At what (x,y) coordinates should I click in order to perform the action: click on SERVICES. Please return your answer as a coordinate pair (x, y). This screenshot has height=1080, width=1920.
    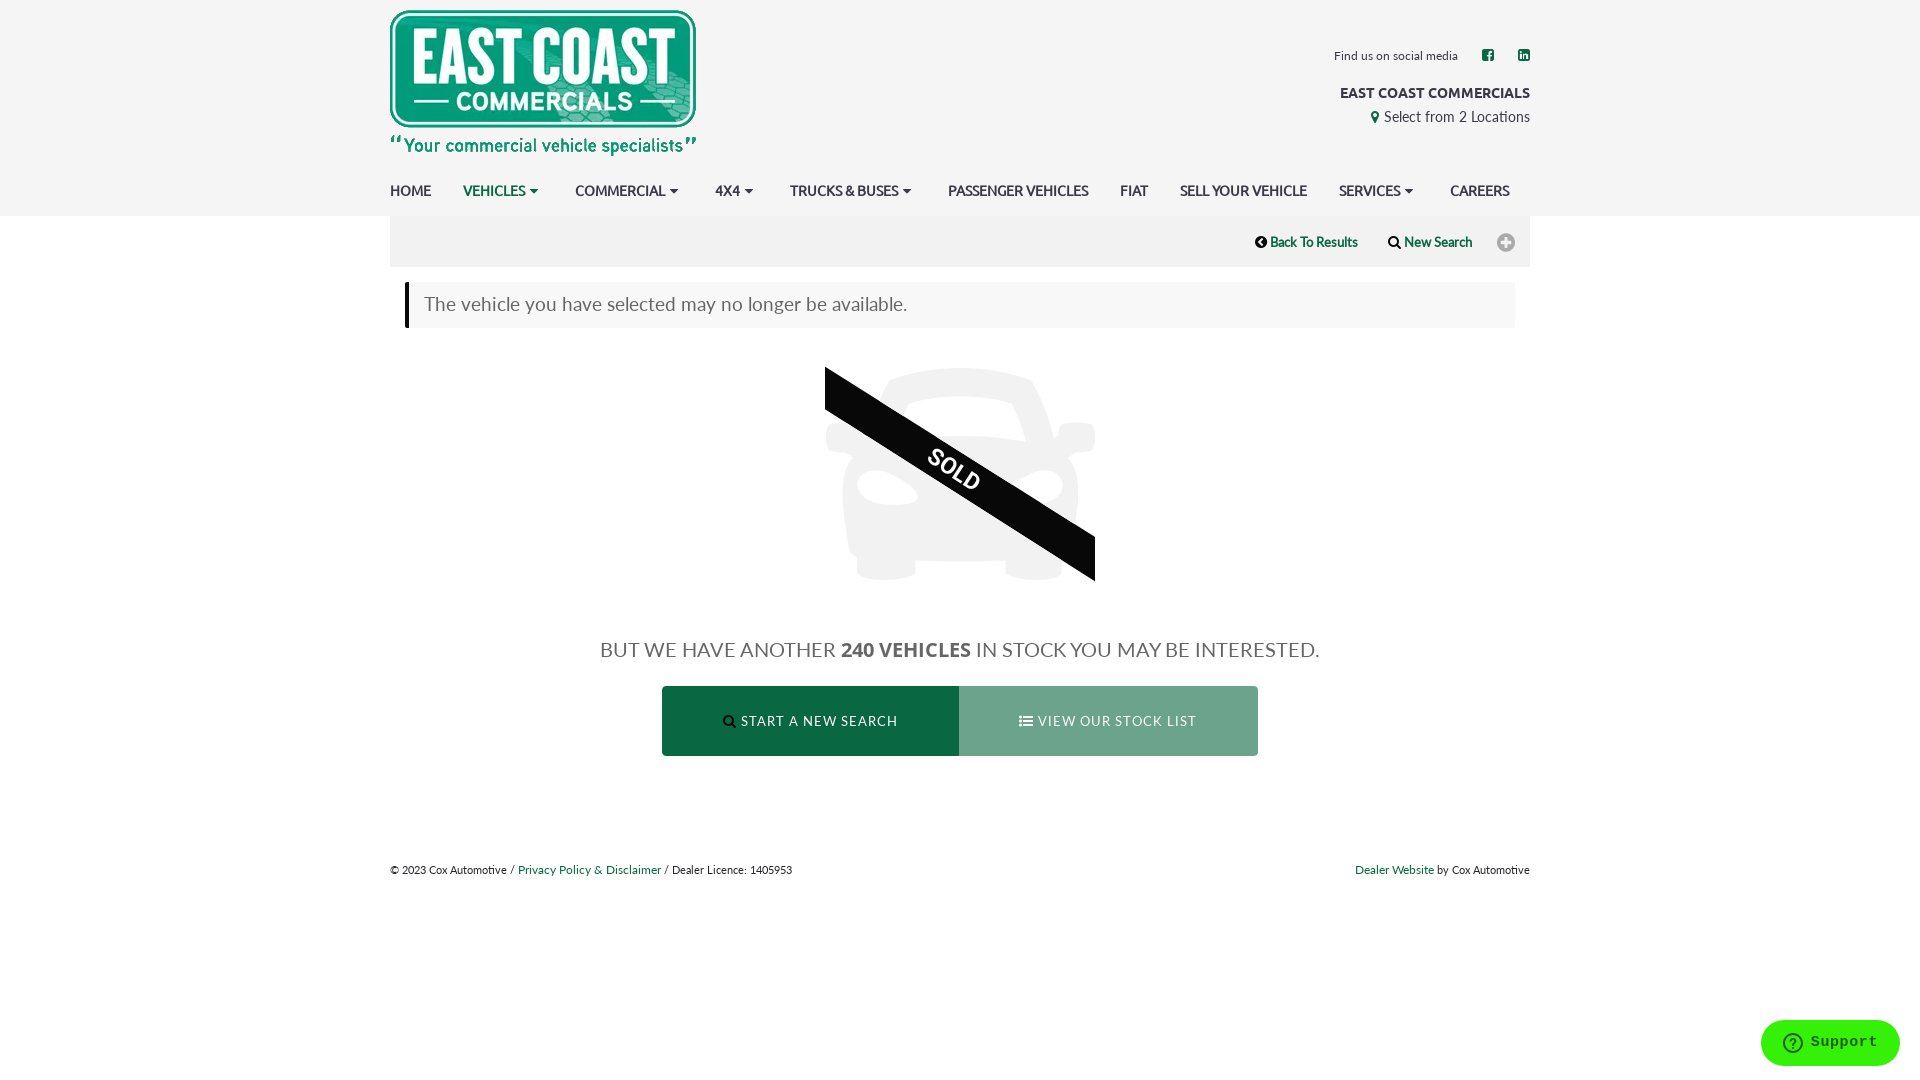
    Looking at the image, I should click on (1378, 190).